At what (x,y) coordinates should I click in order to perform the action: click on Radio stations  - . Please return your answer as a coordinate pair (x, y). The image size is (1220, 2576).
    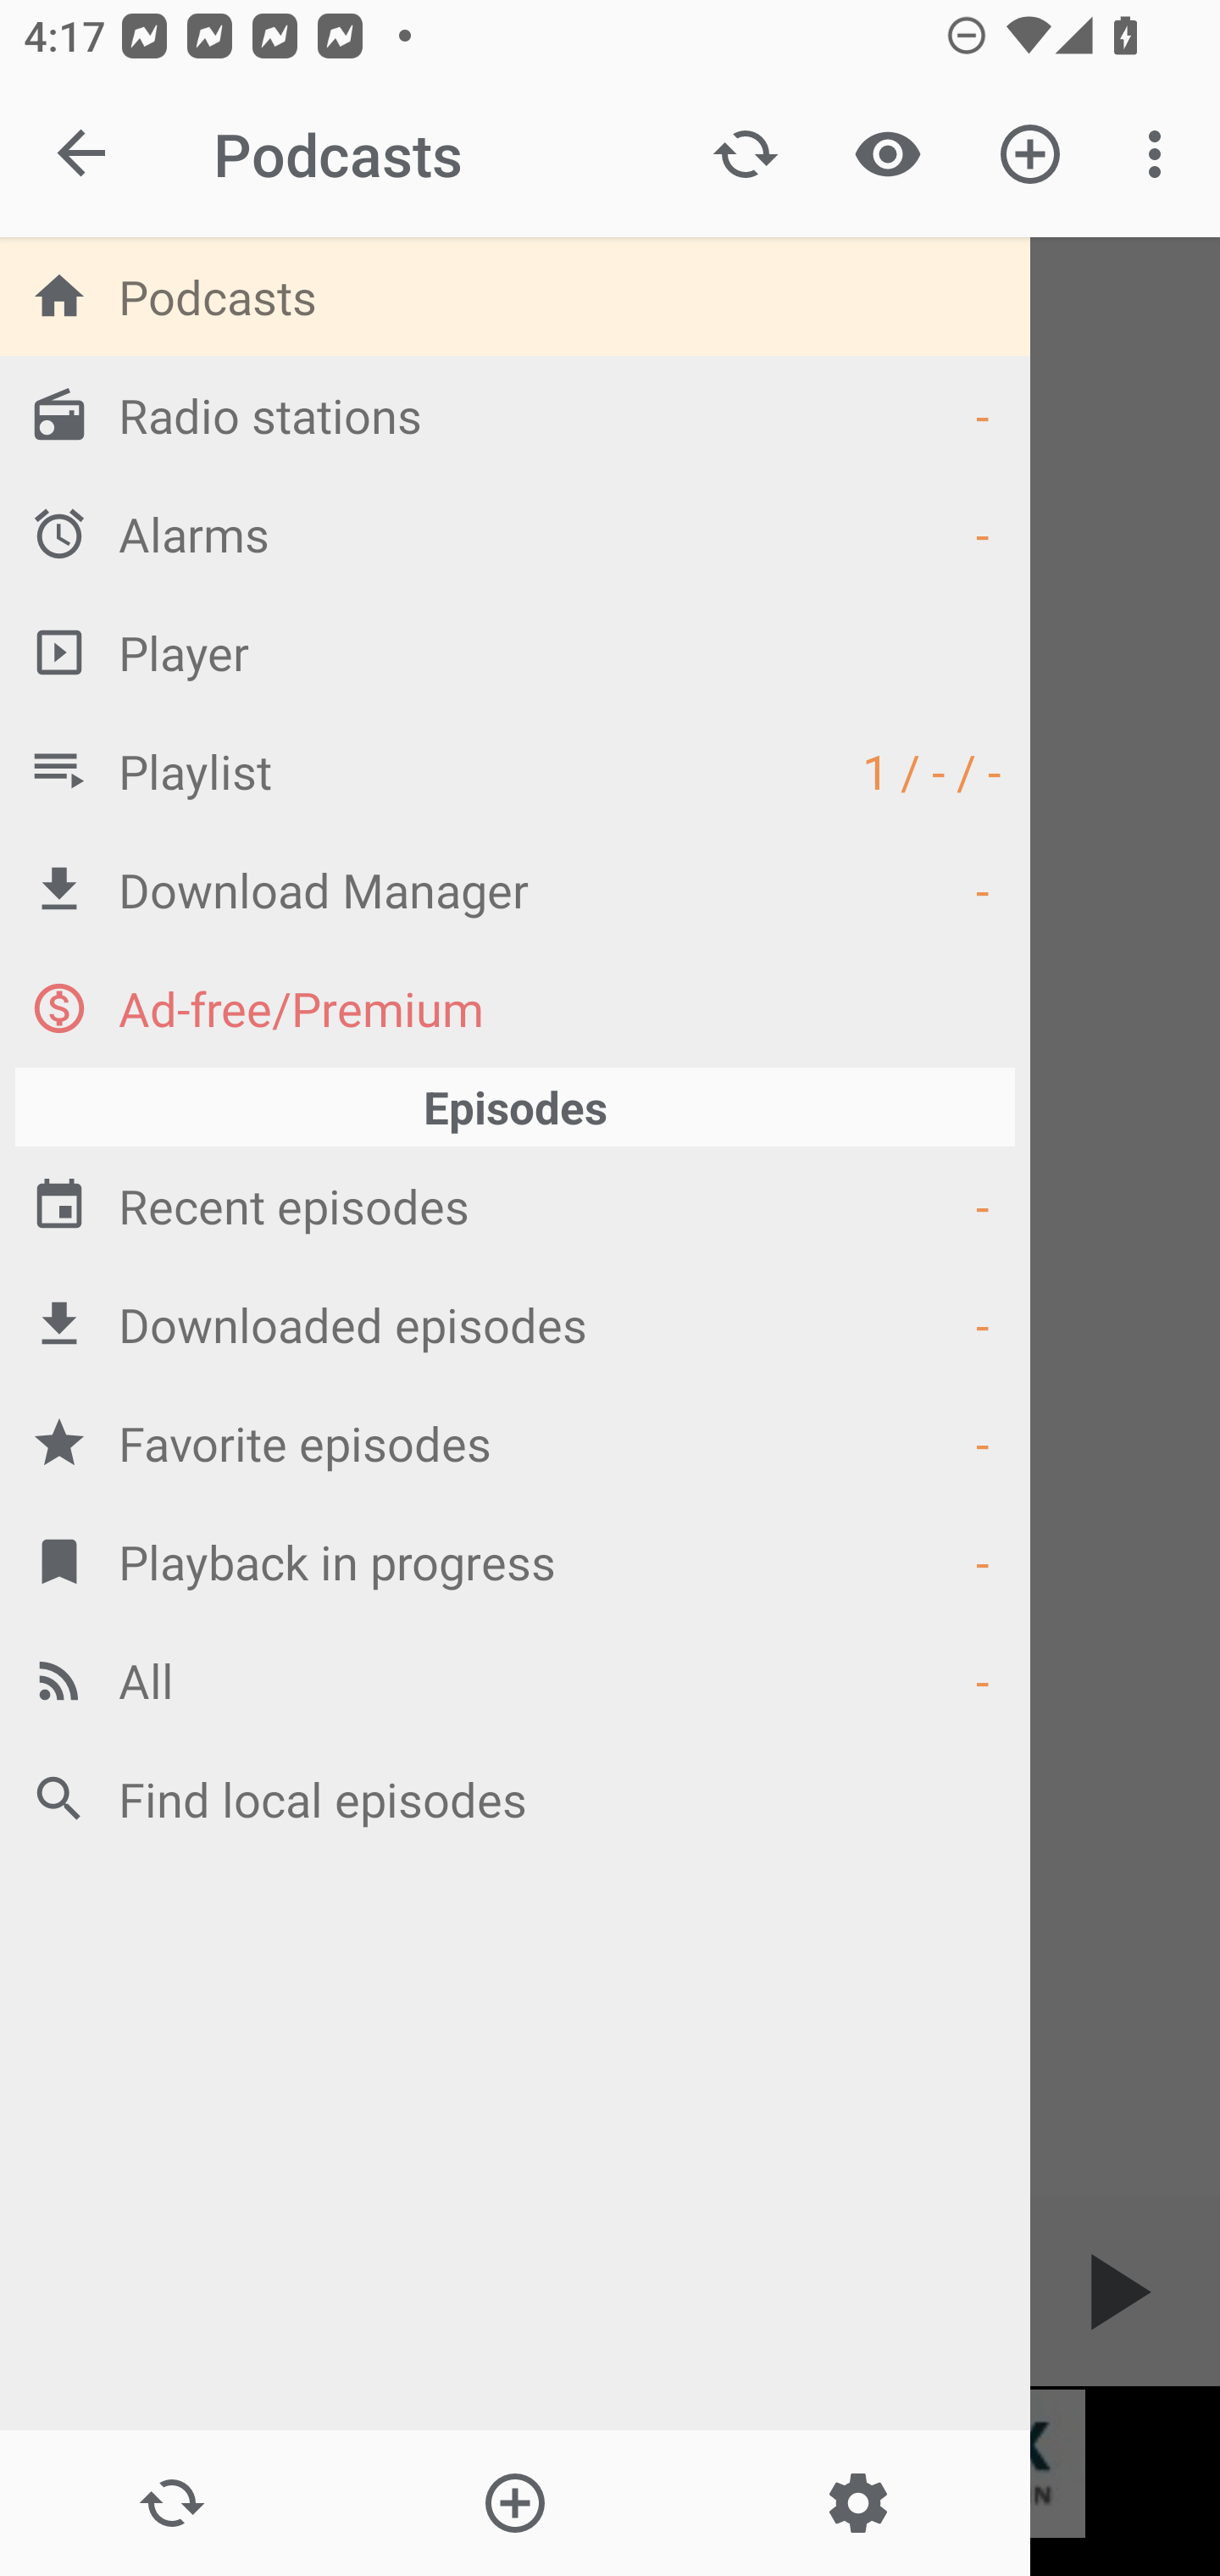
    Looking at the image, I should click on (515, 414).